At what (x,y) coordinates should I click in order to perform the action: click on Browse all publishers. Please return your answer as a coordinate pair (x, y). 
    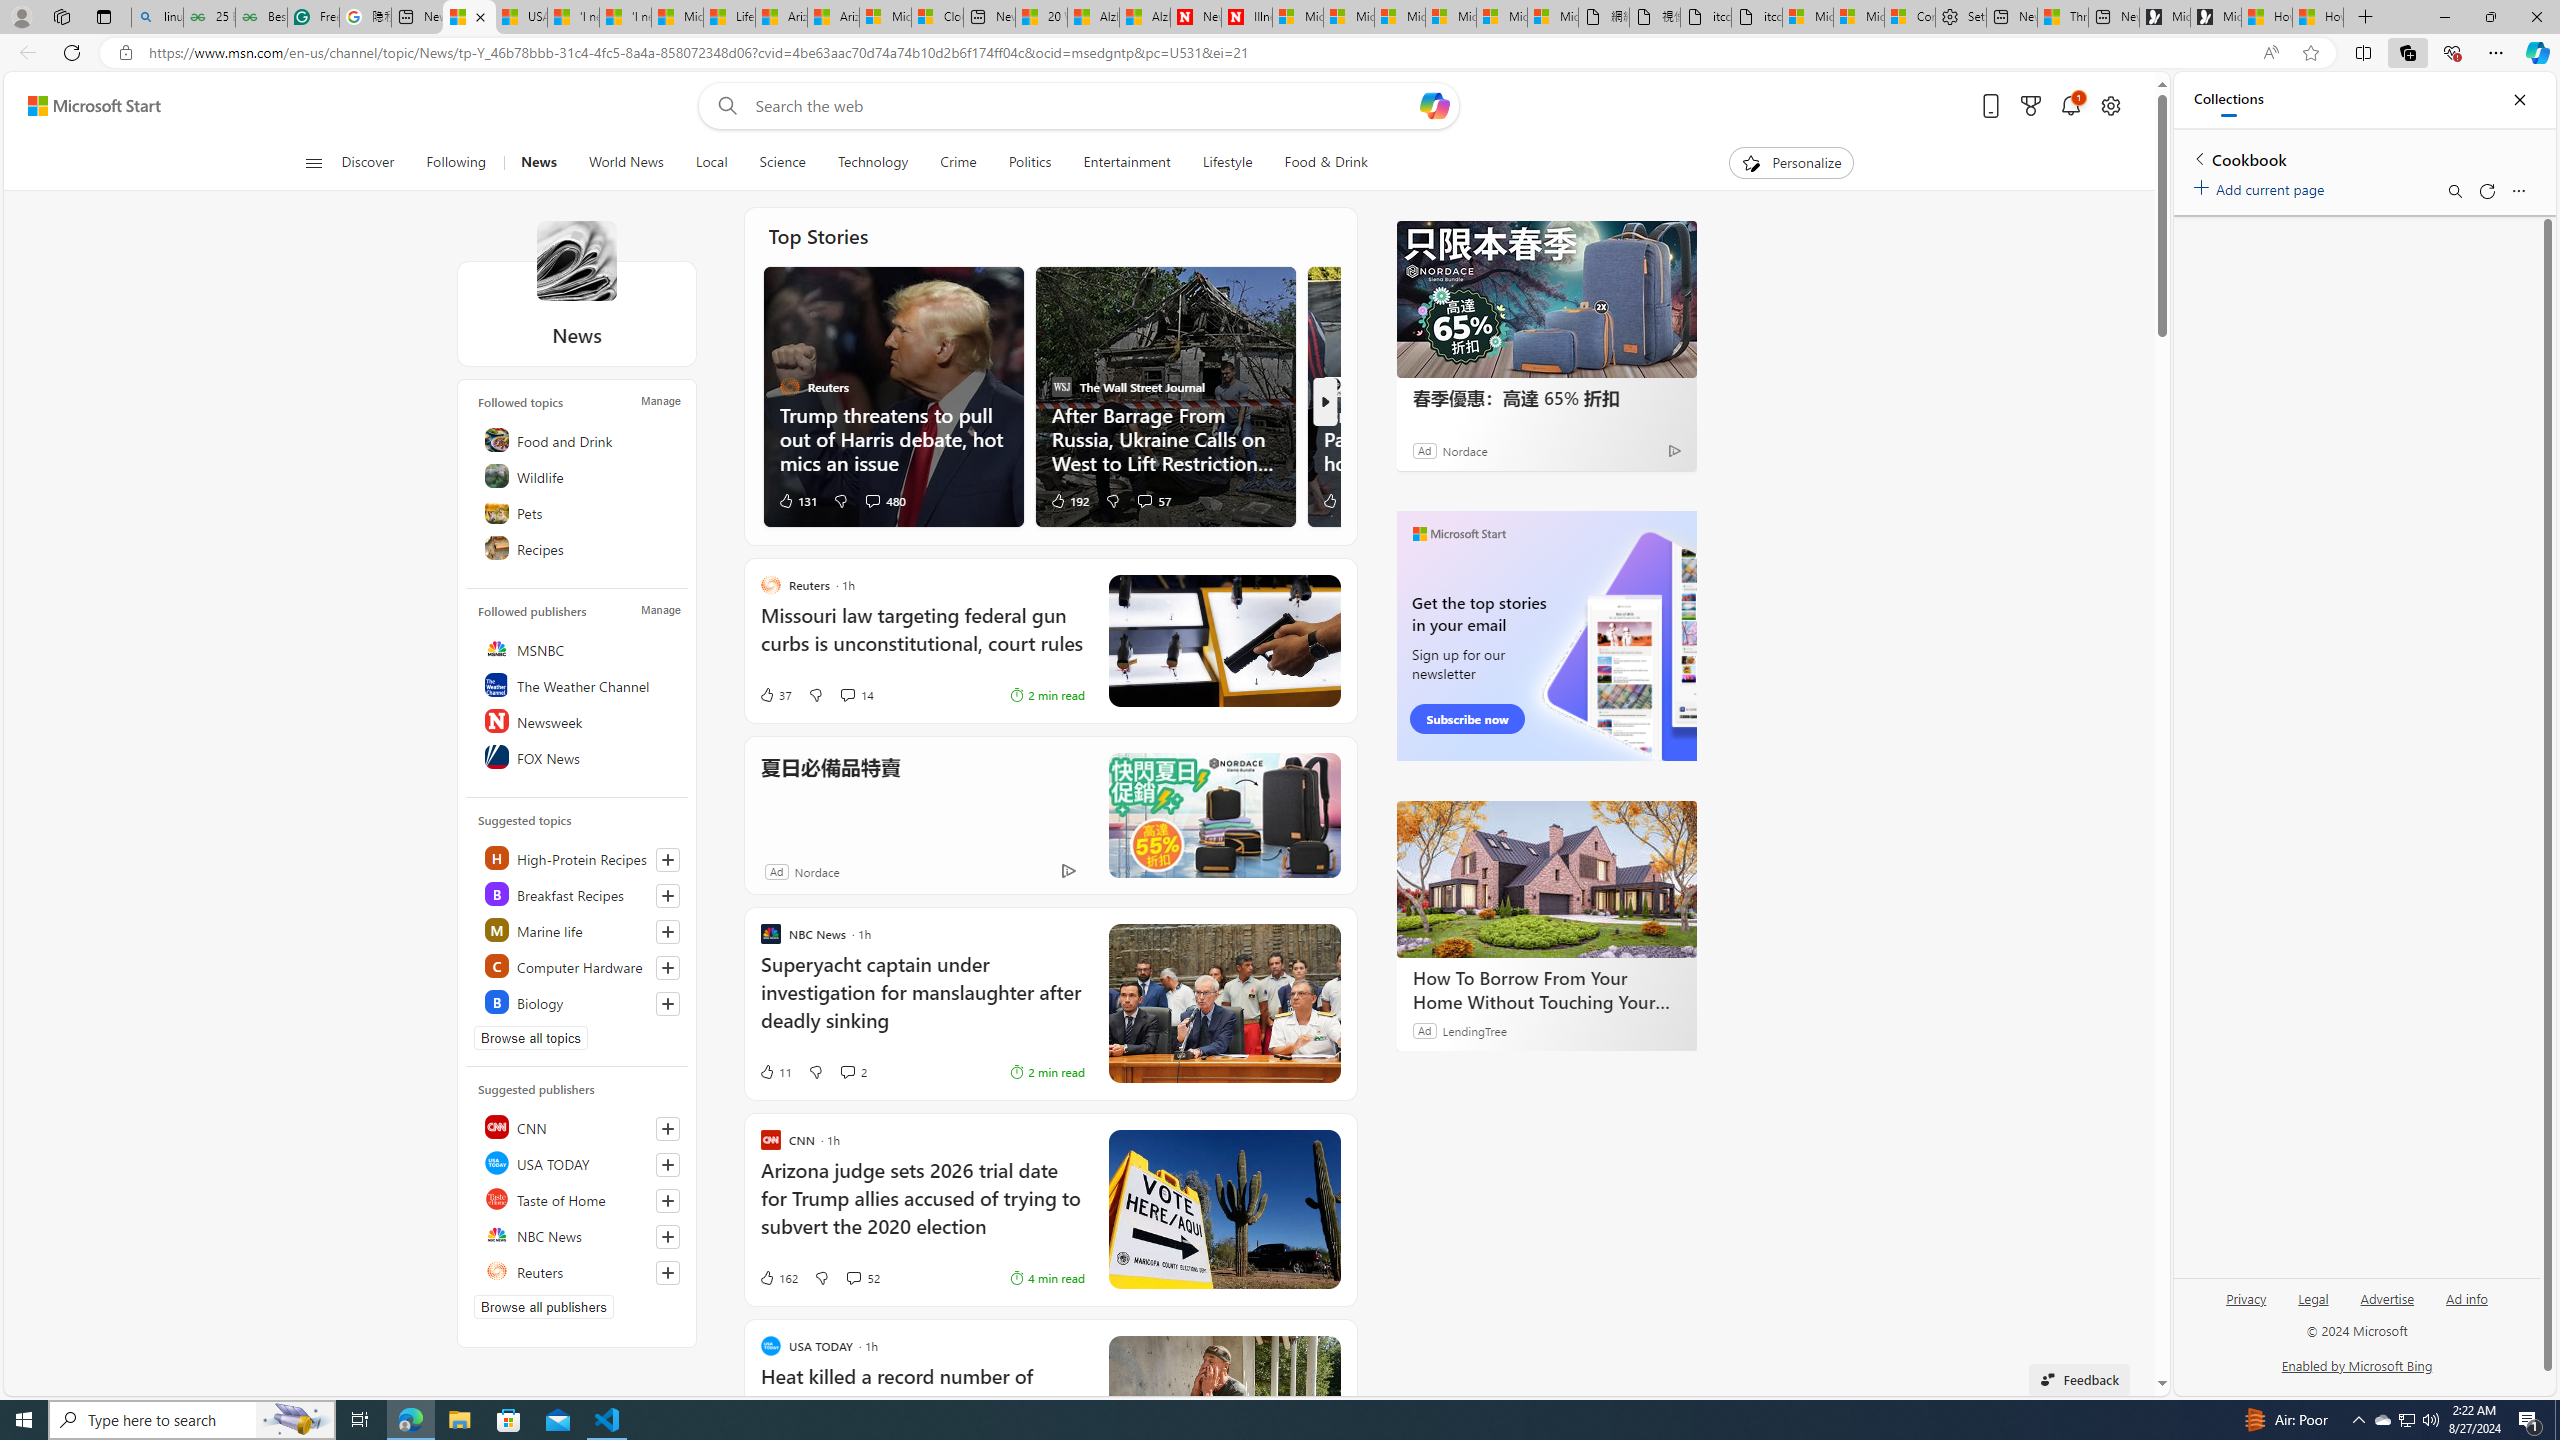
    Looking at the image, I should click on (544, 1306).